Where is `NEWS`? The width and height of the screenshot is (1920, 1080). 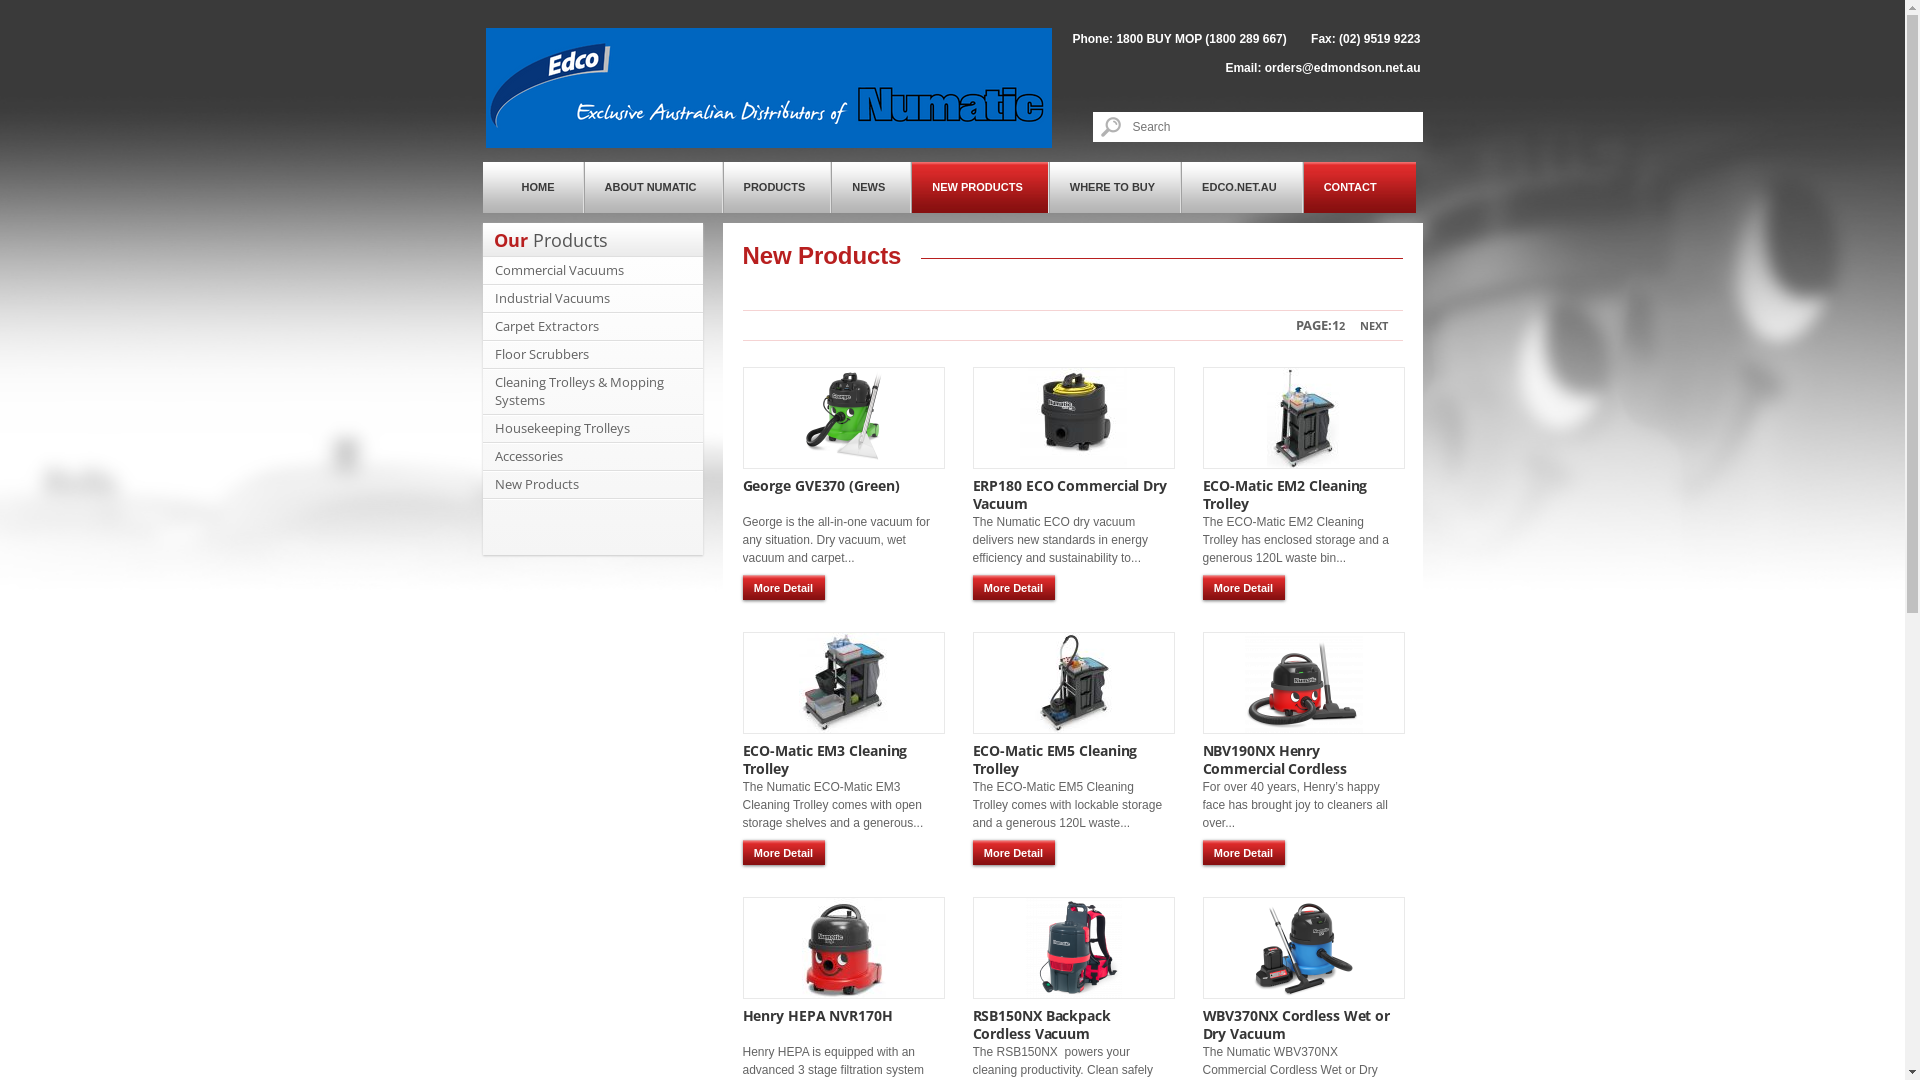 NEWS is located at coordinates (871, 188).